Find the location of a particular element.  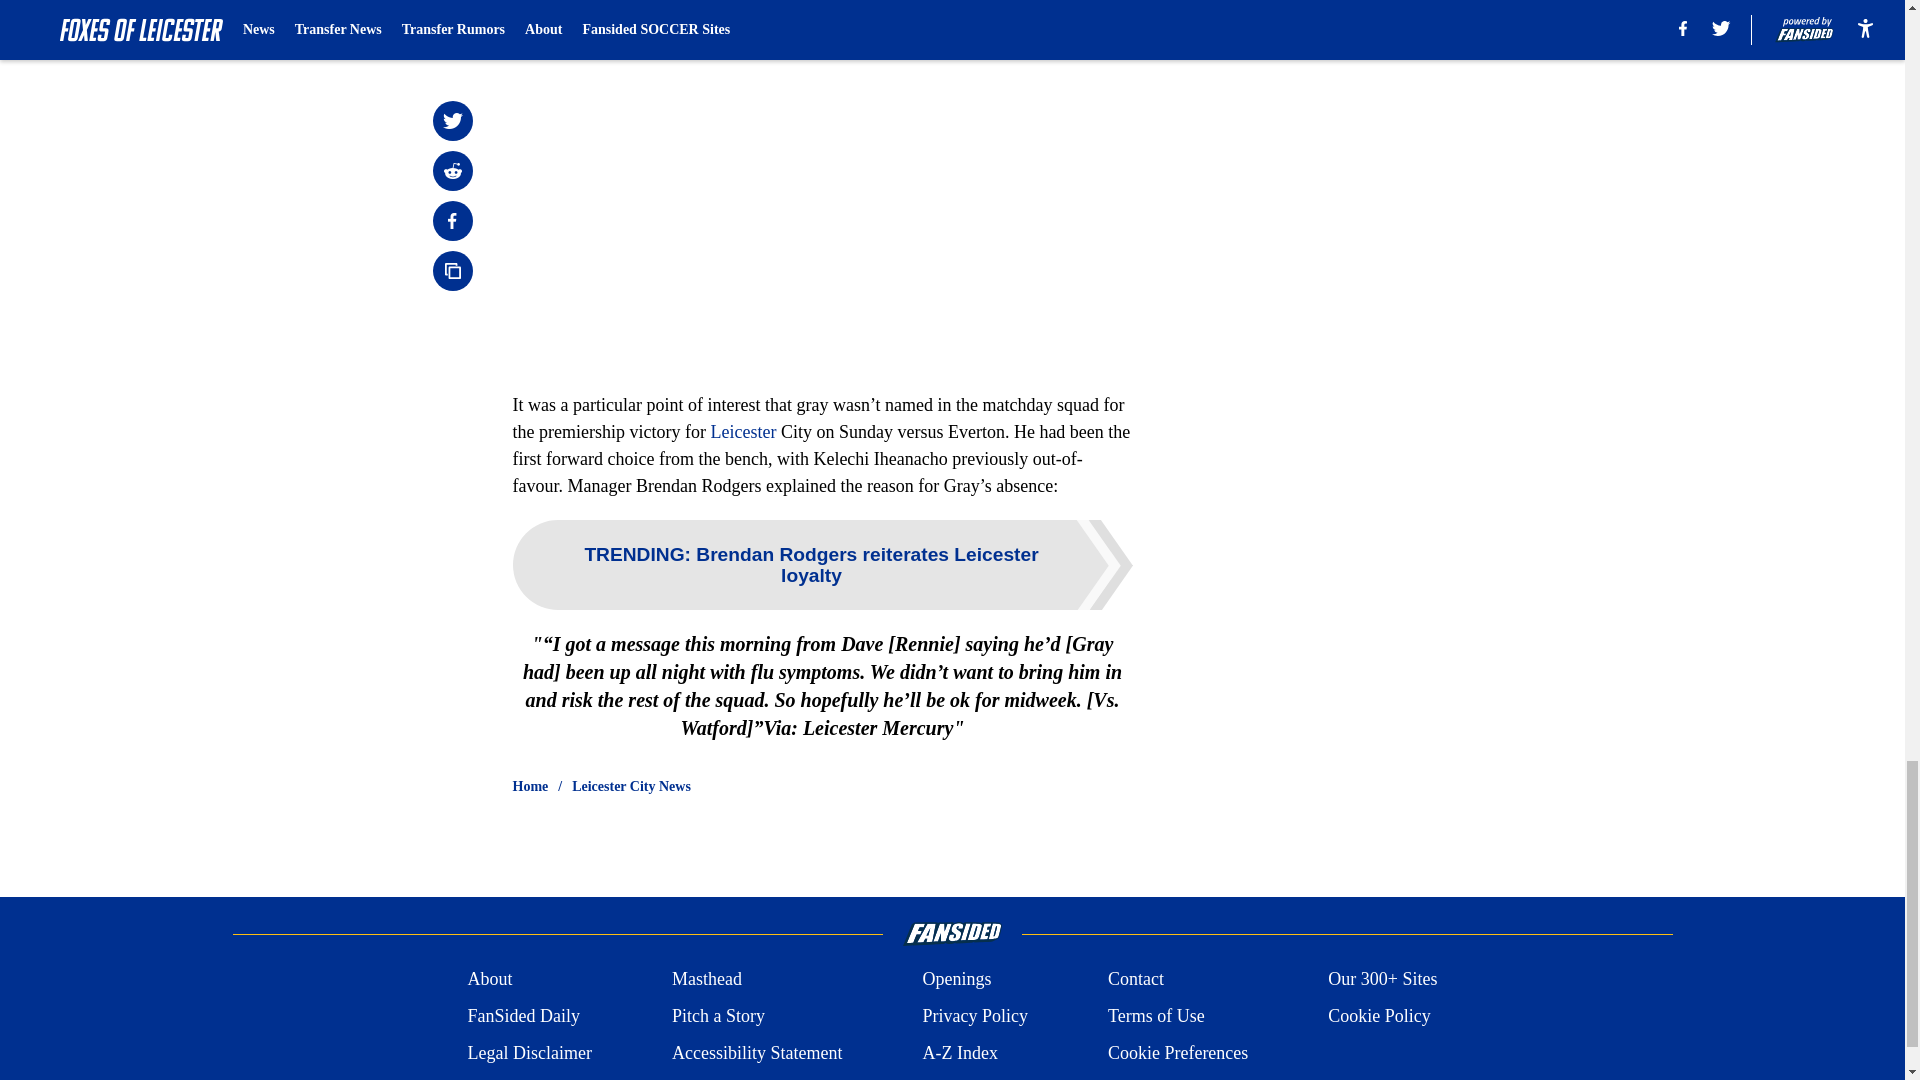

Leicester City News is located at coordinates (632, 786).